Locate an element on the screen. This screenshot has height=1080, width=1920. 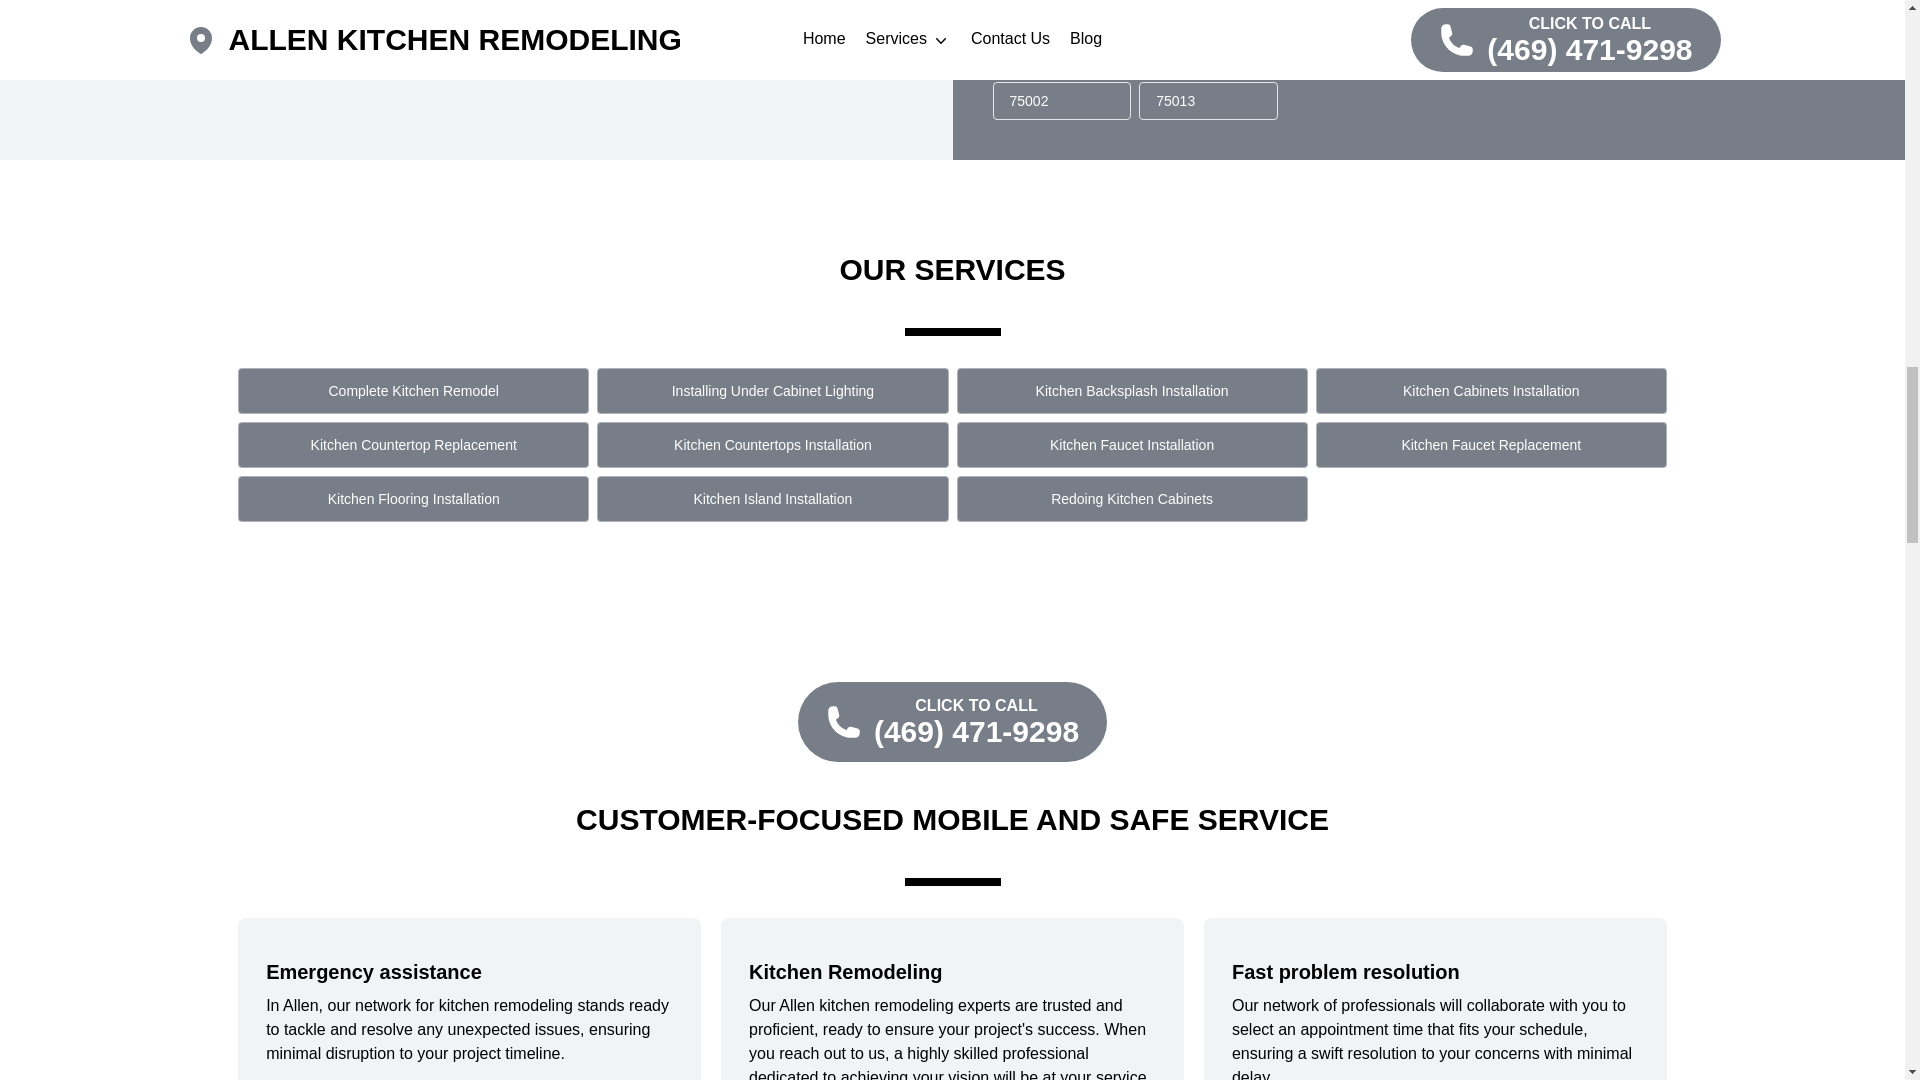
Kitchen Countertop Replacement is located at coordinates (414, 444).